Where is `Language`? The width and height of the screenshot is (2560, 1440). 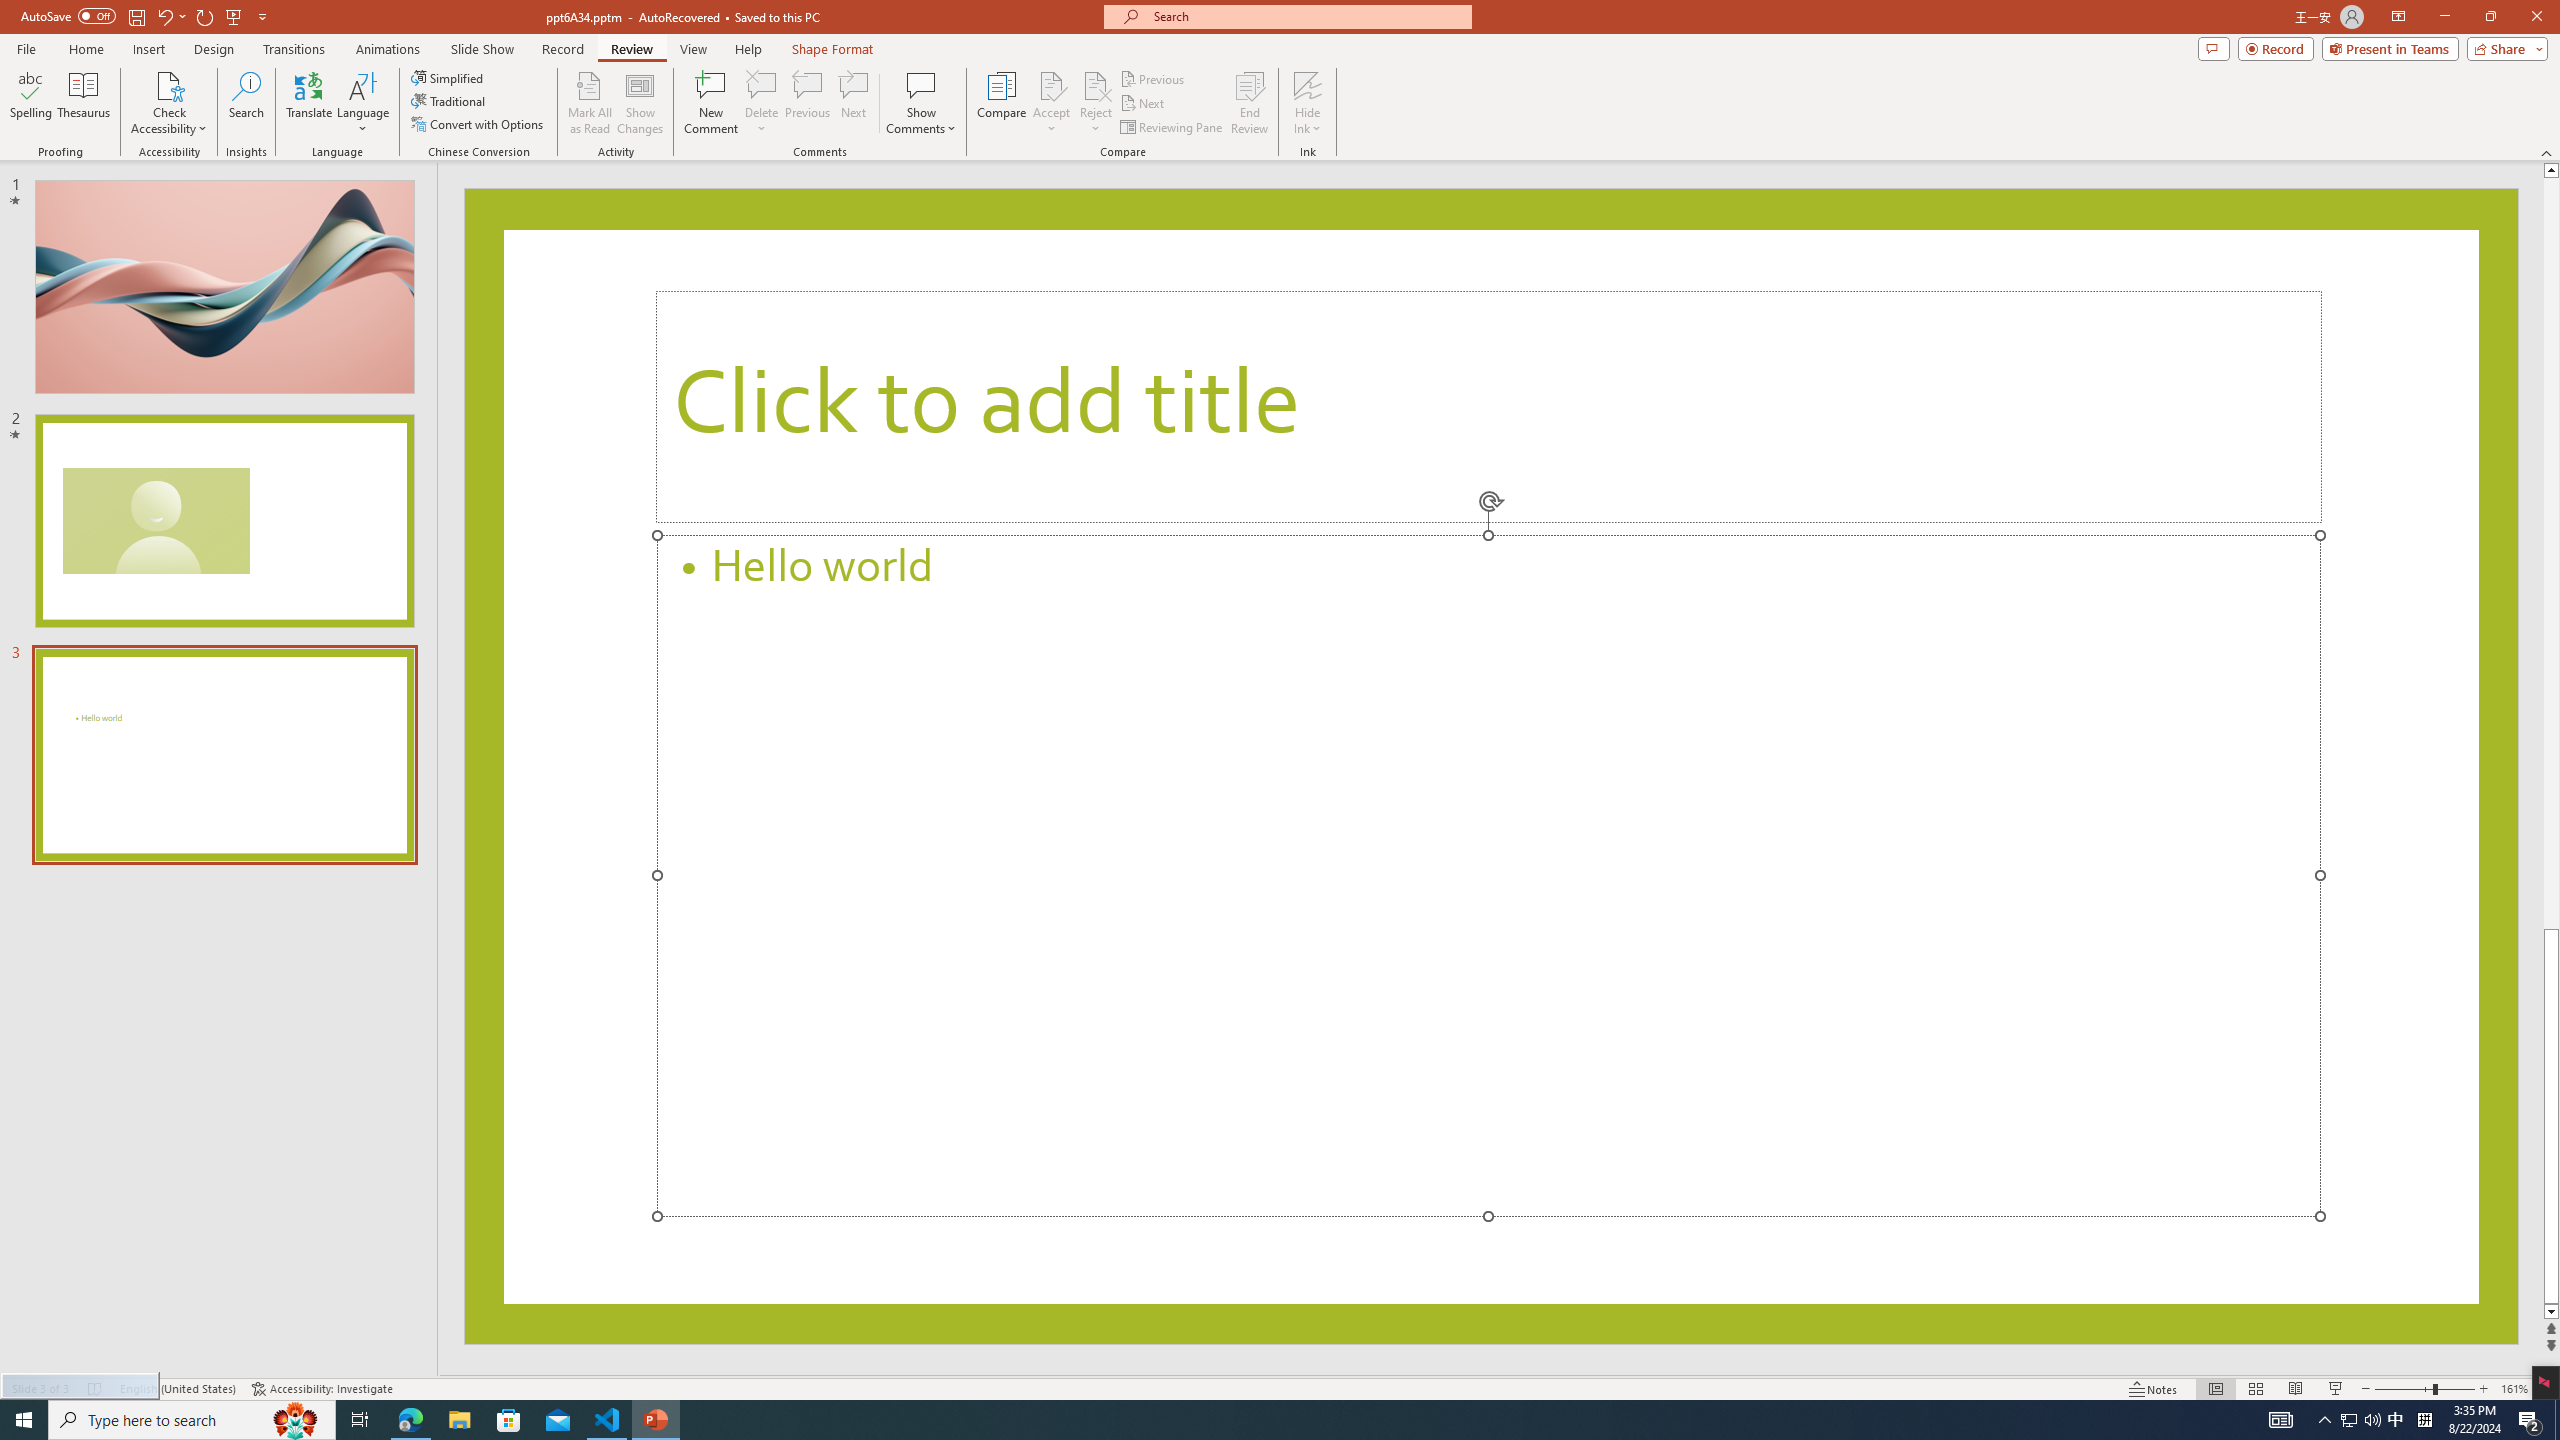
Language is located at coordinates (363, 103).